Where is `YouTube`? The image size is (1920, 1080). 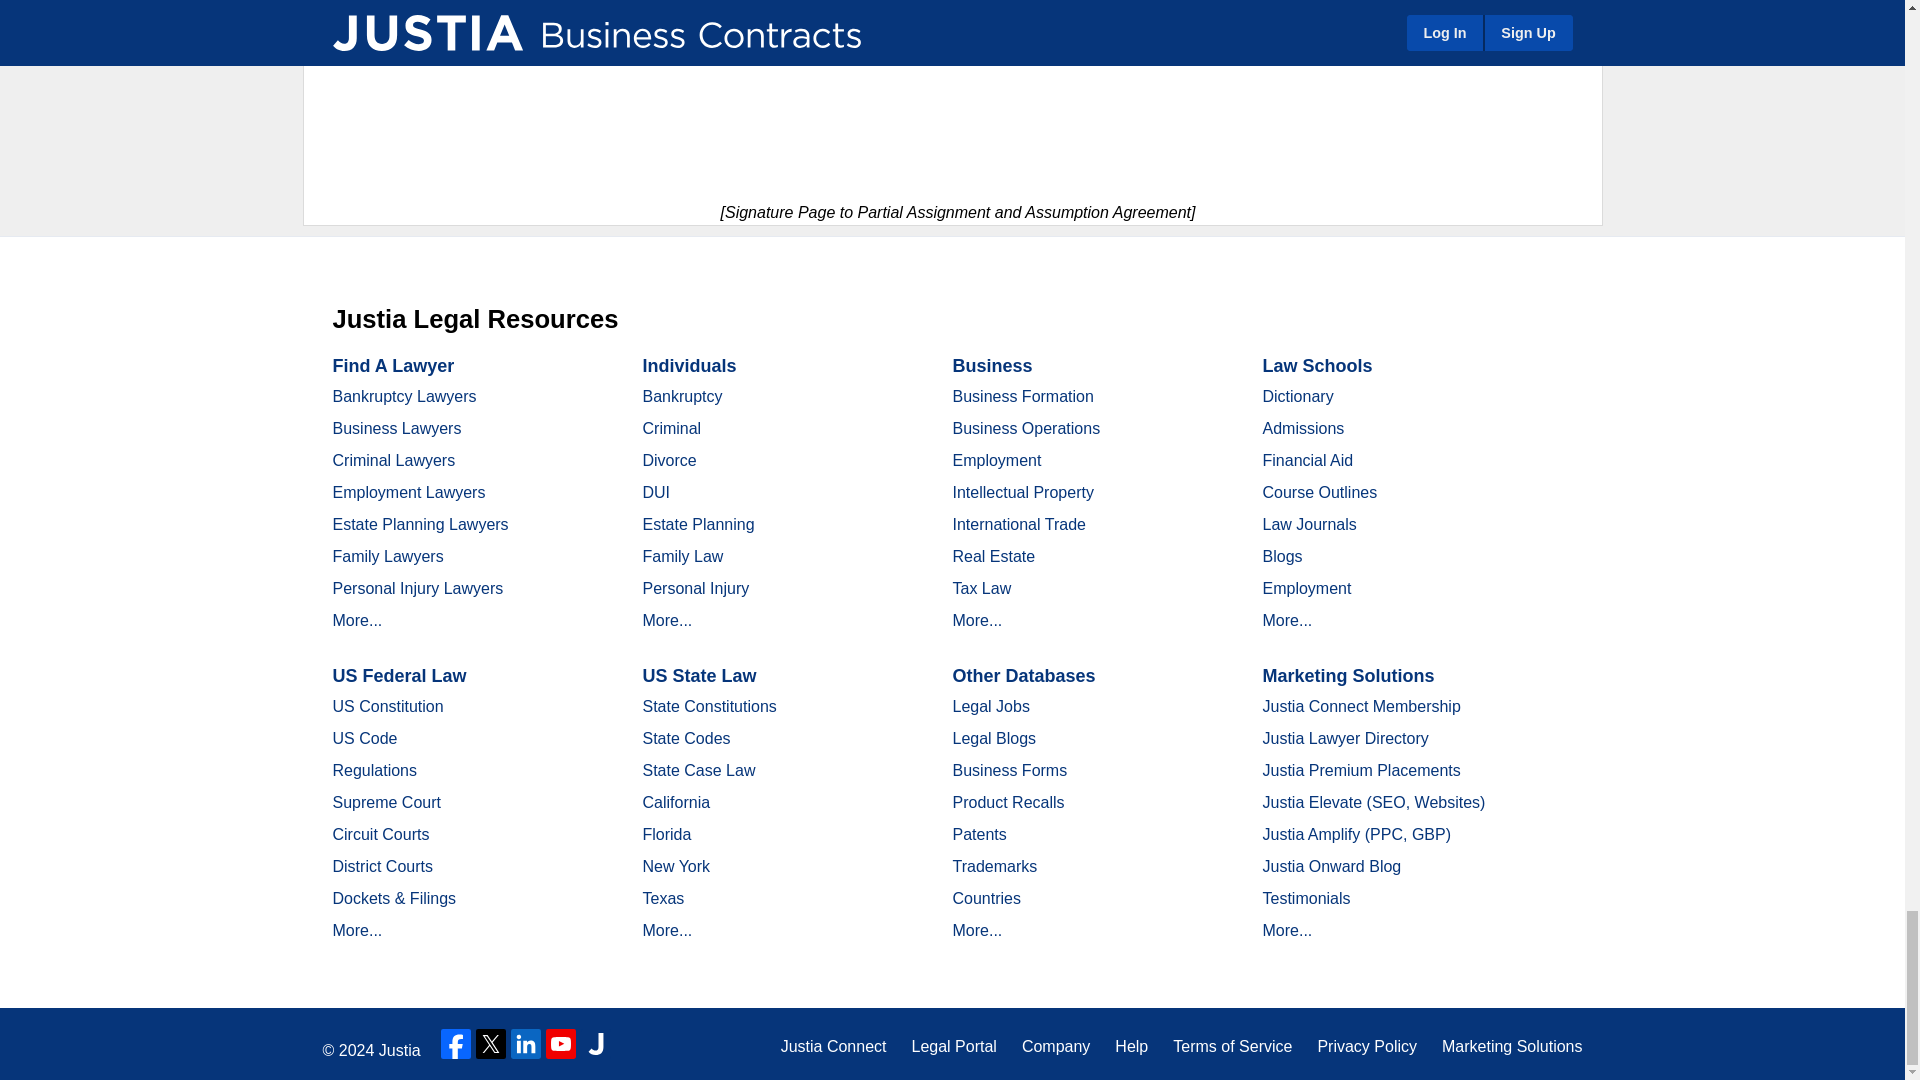 YouTube is located at coordinates (560, 1044).